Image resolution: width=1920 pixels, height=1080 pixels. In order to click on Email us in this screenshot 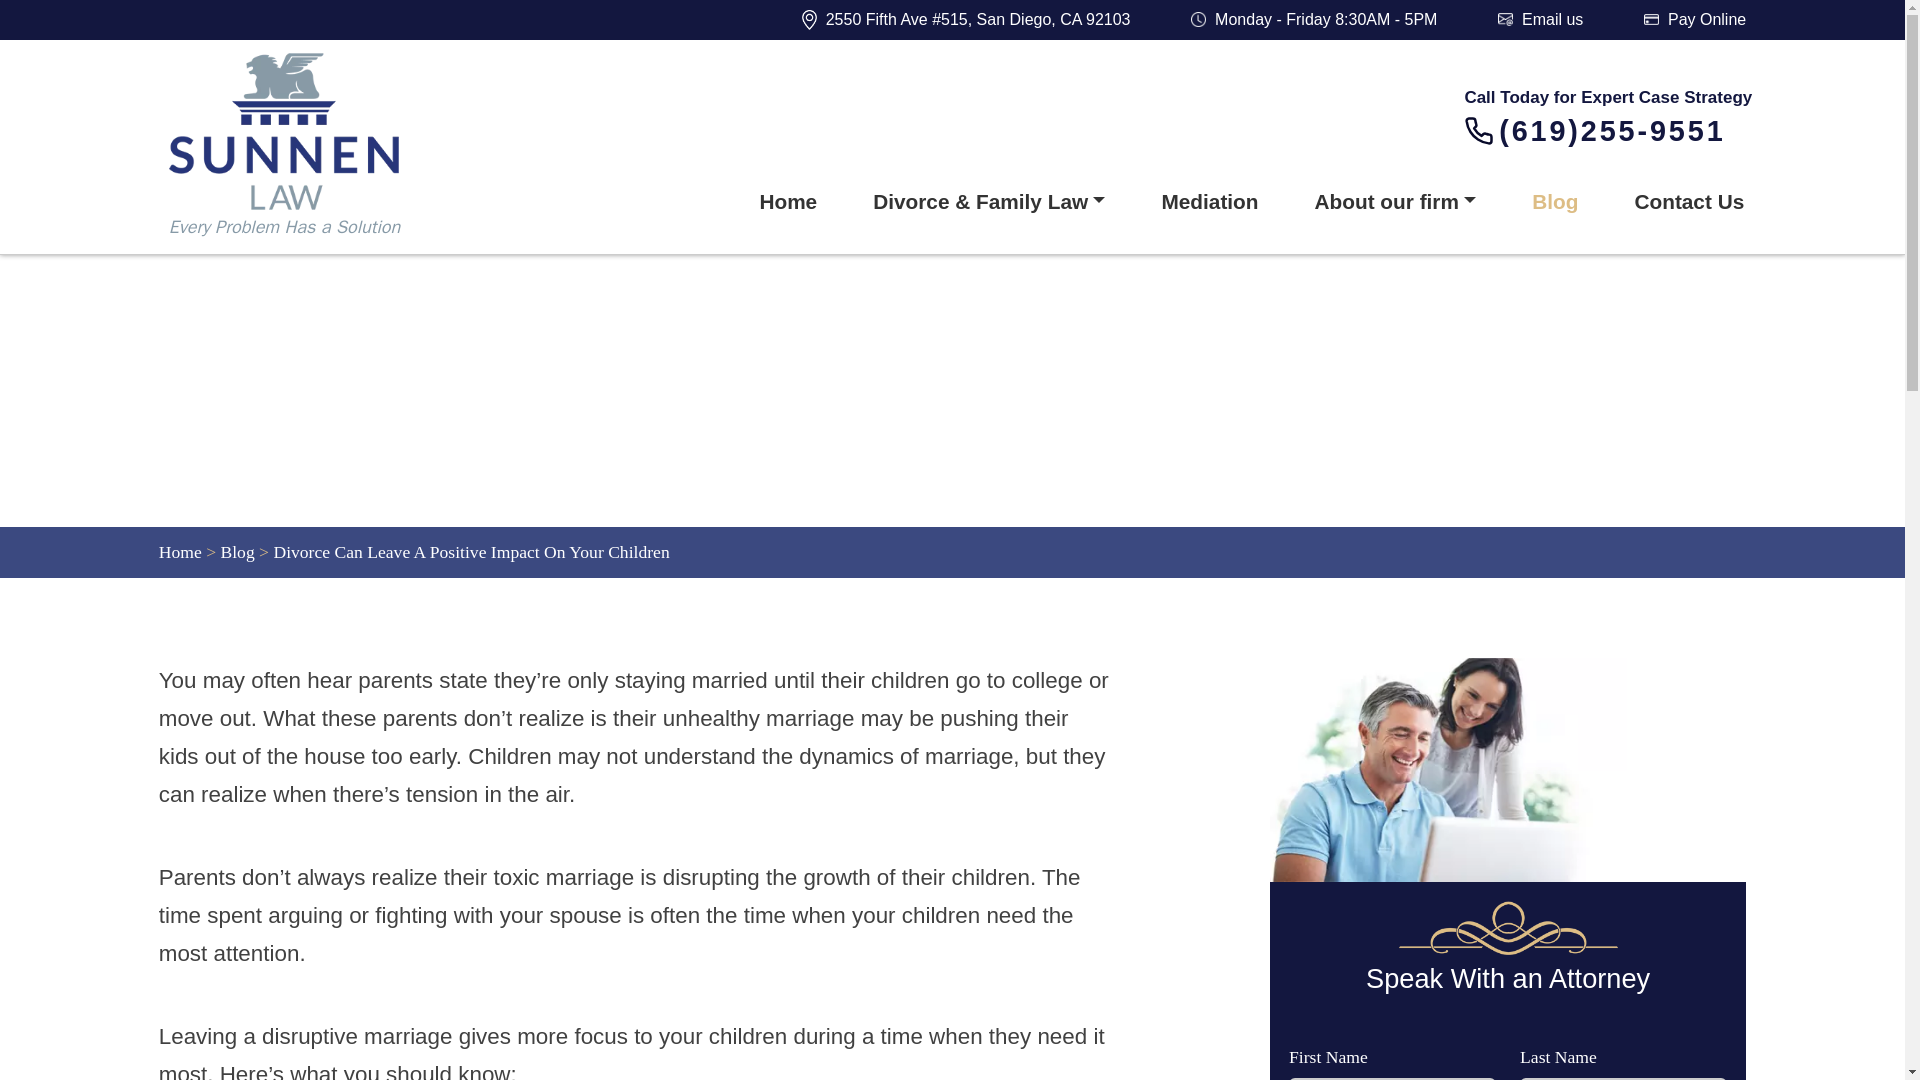, I will do `click(1540, 20)`.